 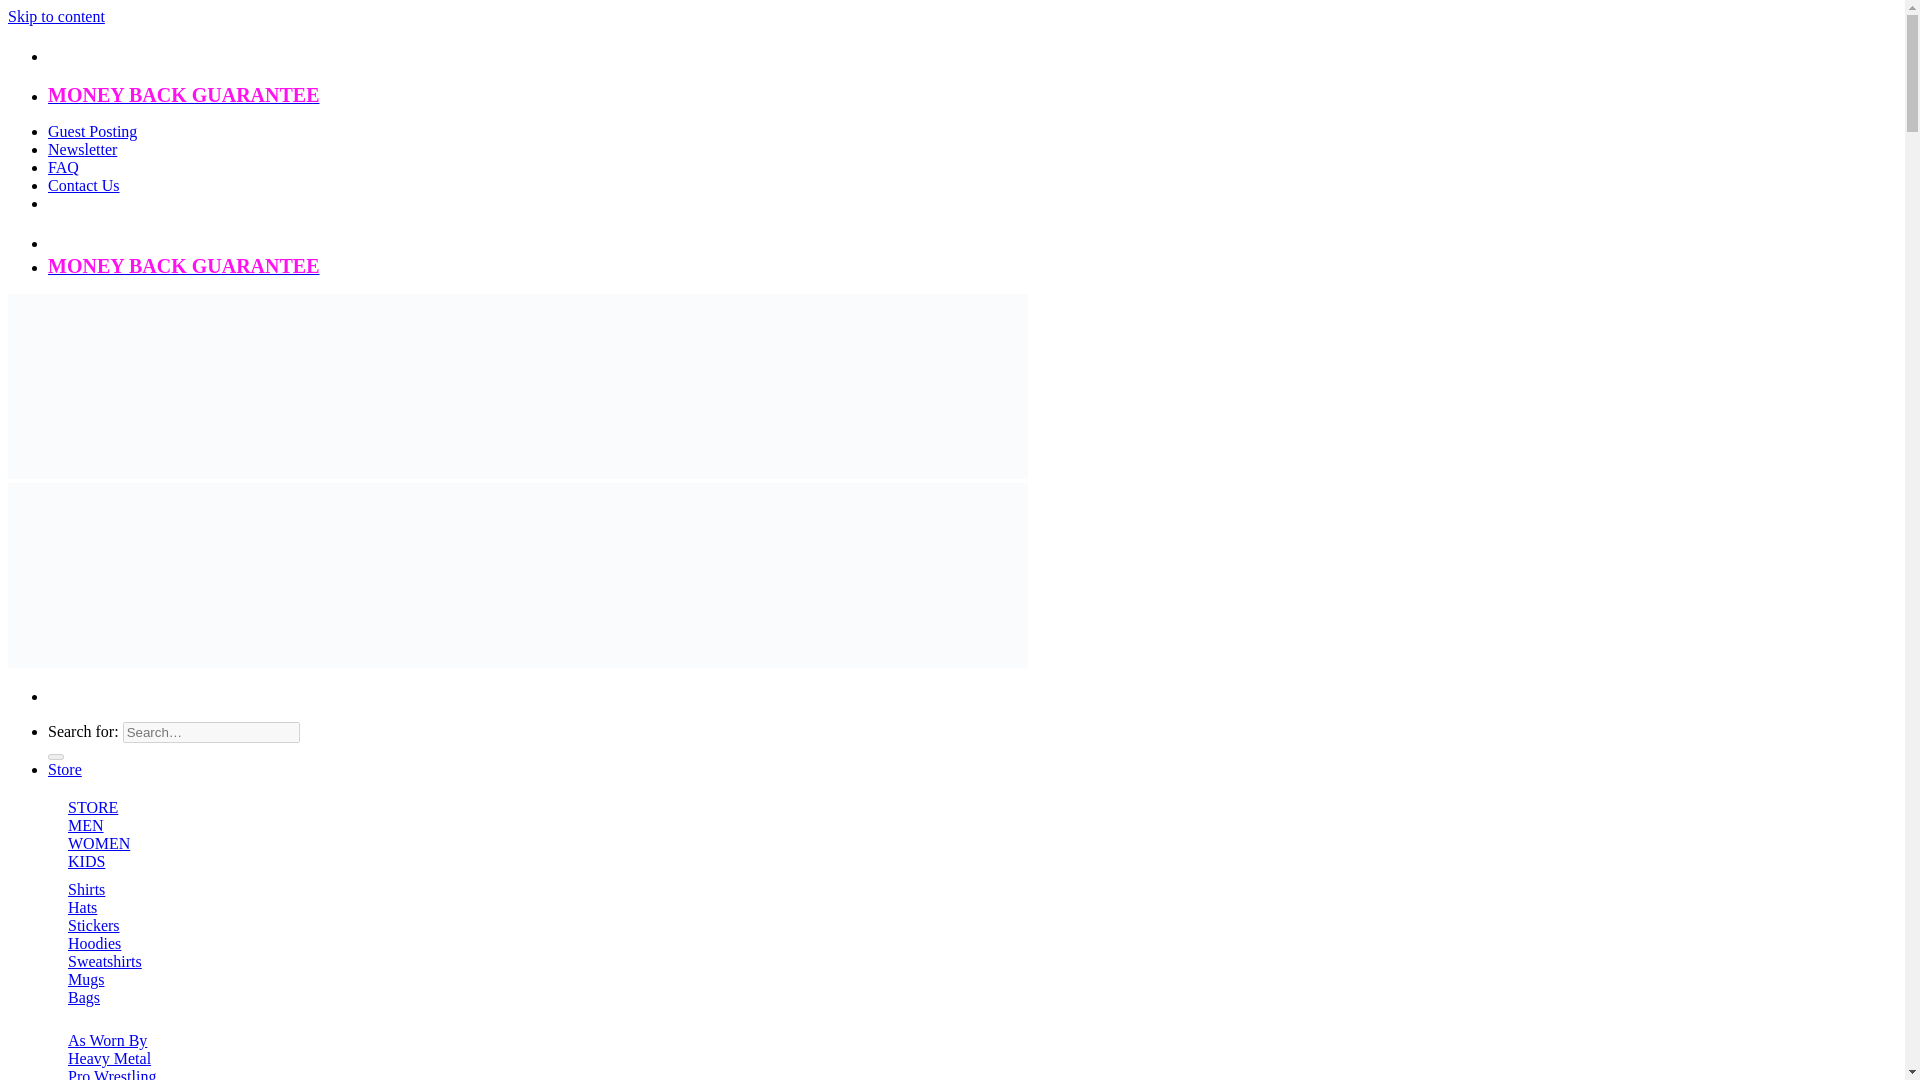 I want to click on Heavy Metal, so click(x=109, y=1058).